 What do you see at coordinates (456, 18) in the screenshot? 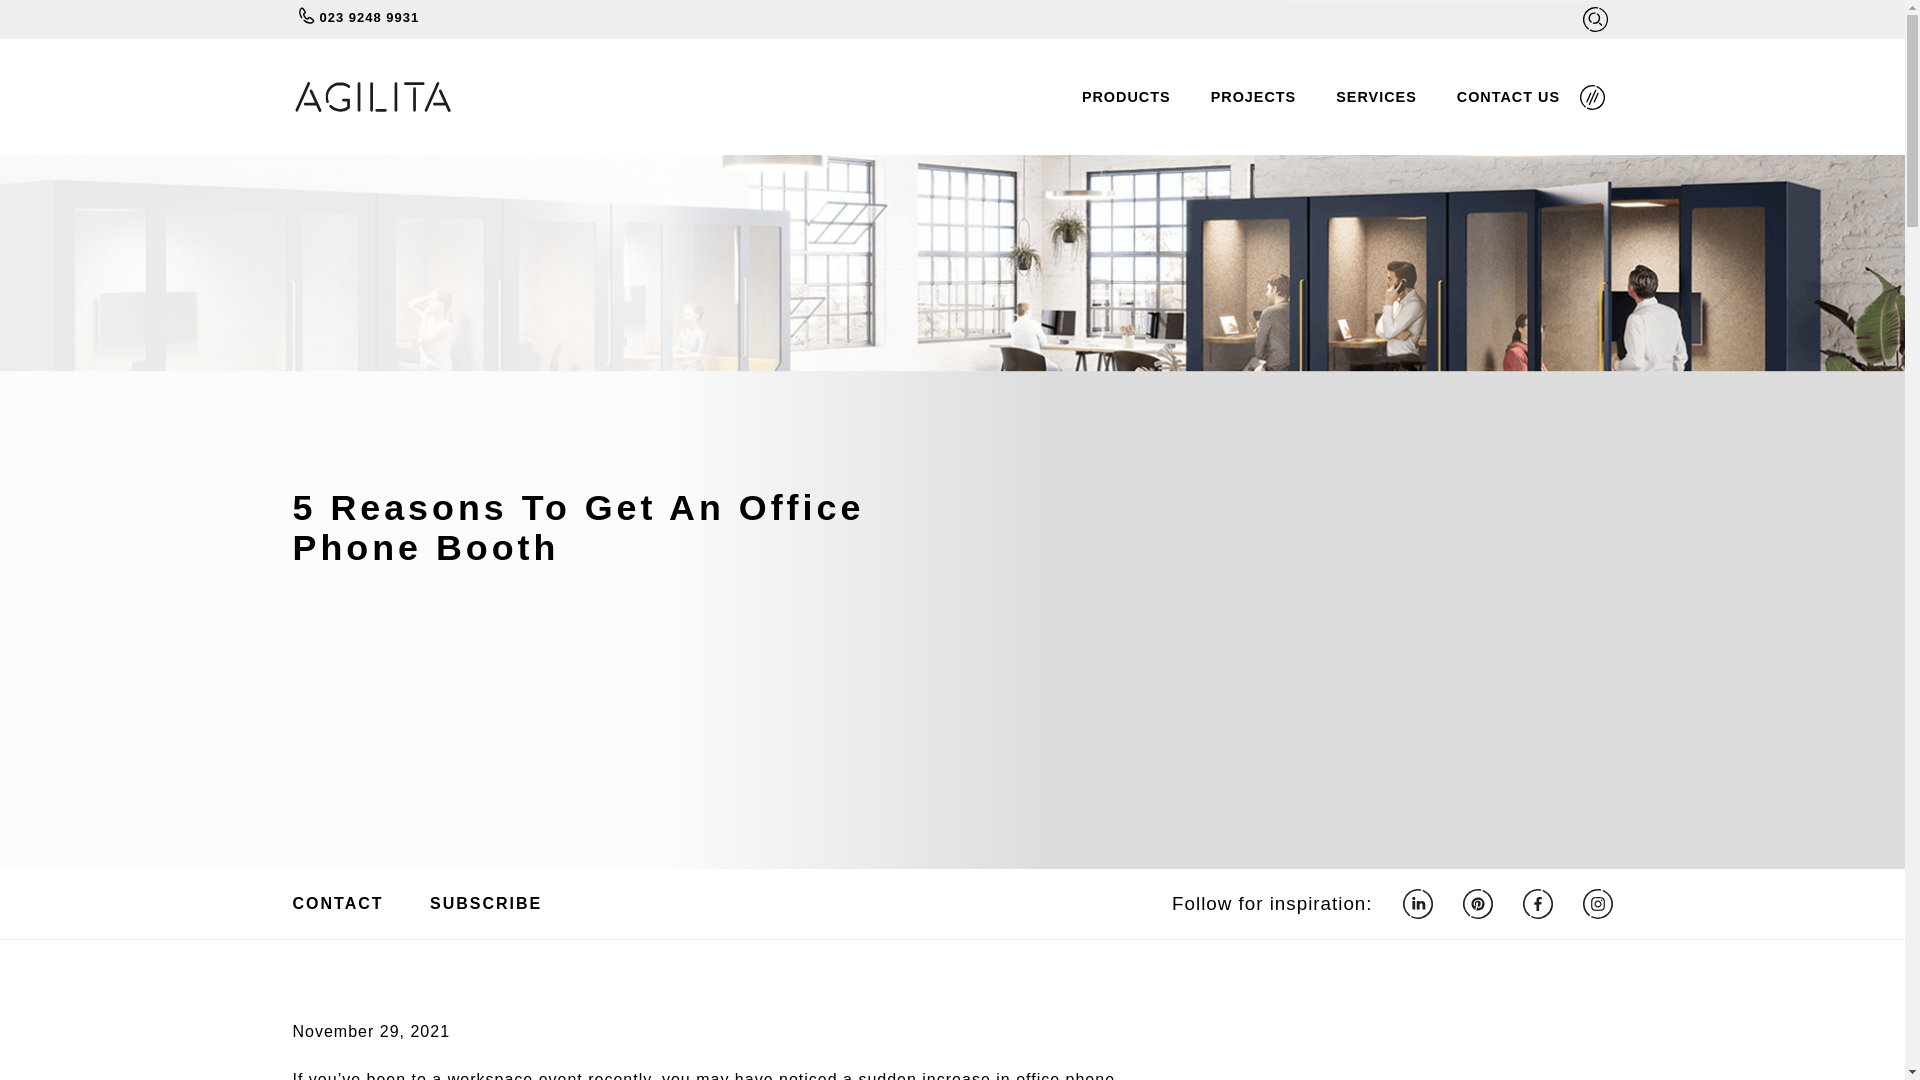
I see `023 9248 9931` at bounding box center [456, 18].